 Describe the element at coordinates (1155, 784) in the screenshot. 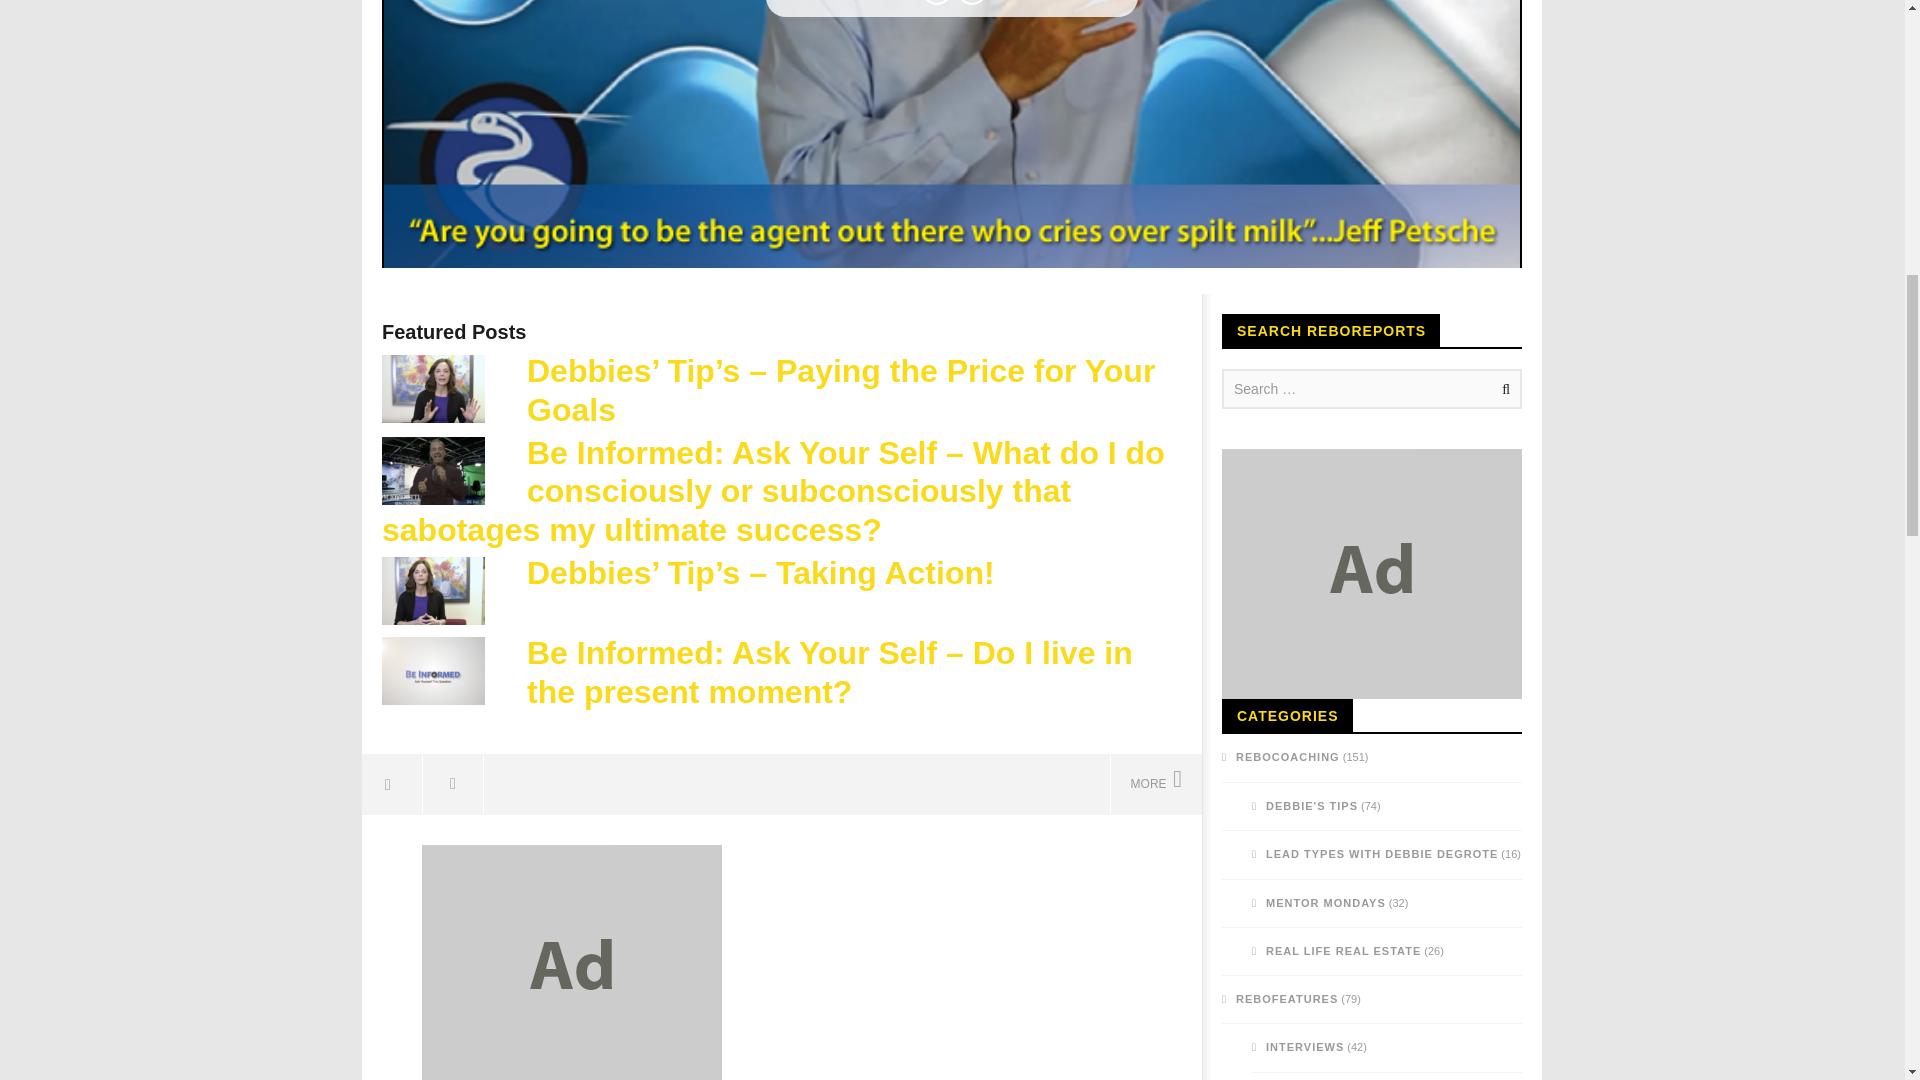

I see `MORE ` at that location.